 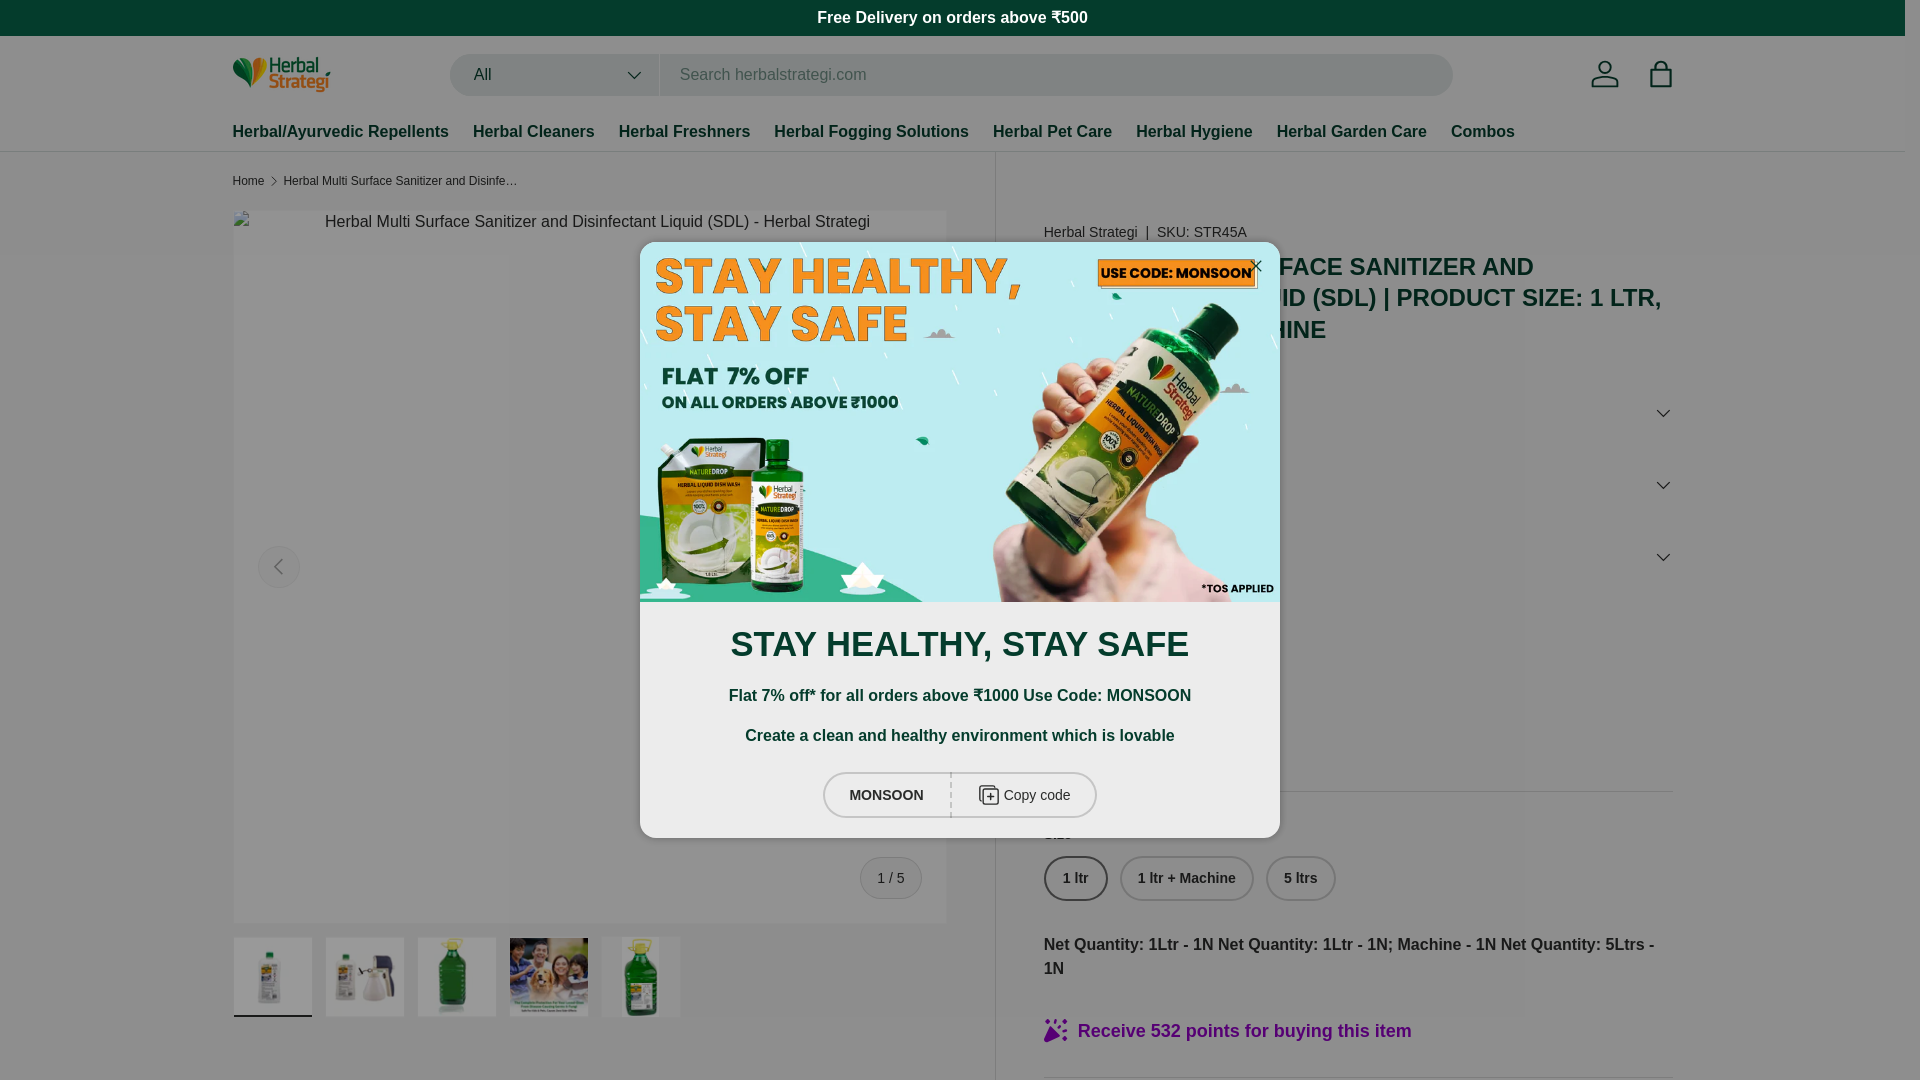 I want to click on Log in, so click(x=1604, y=74).